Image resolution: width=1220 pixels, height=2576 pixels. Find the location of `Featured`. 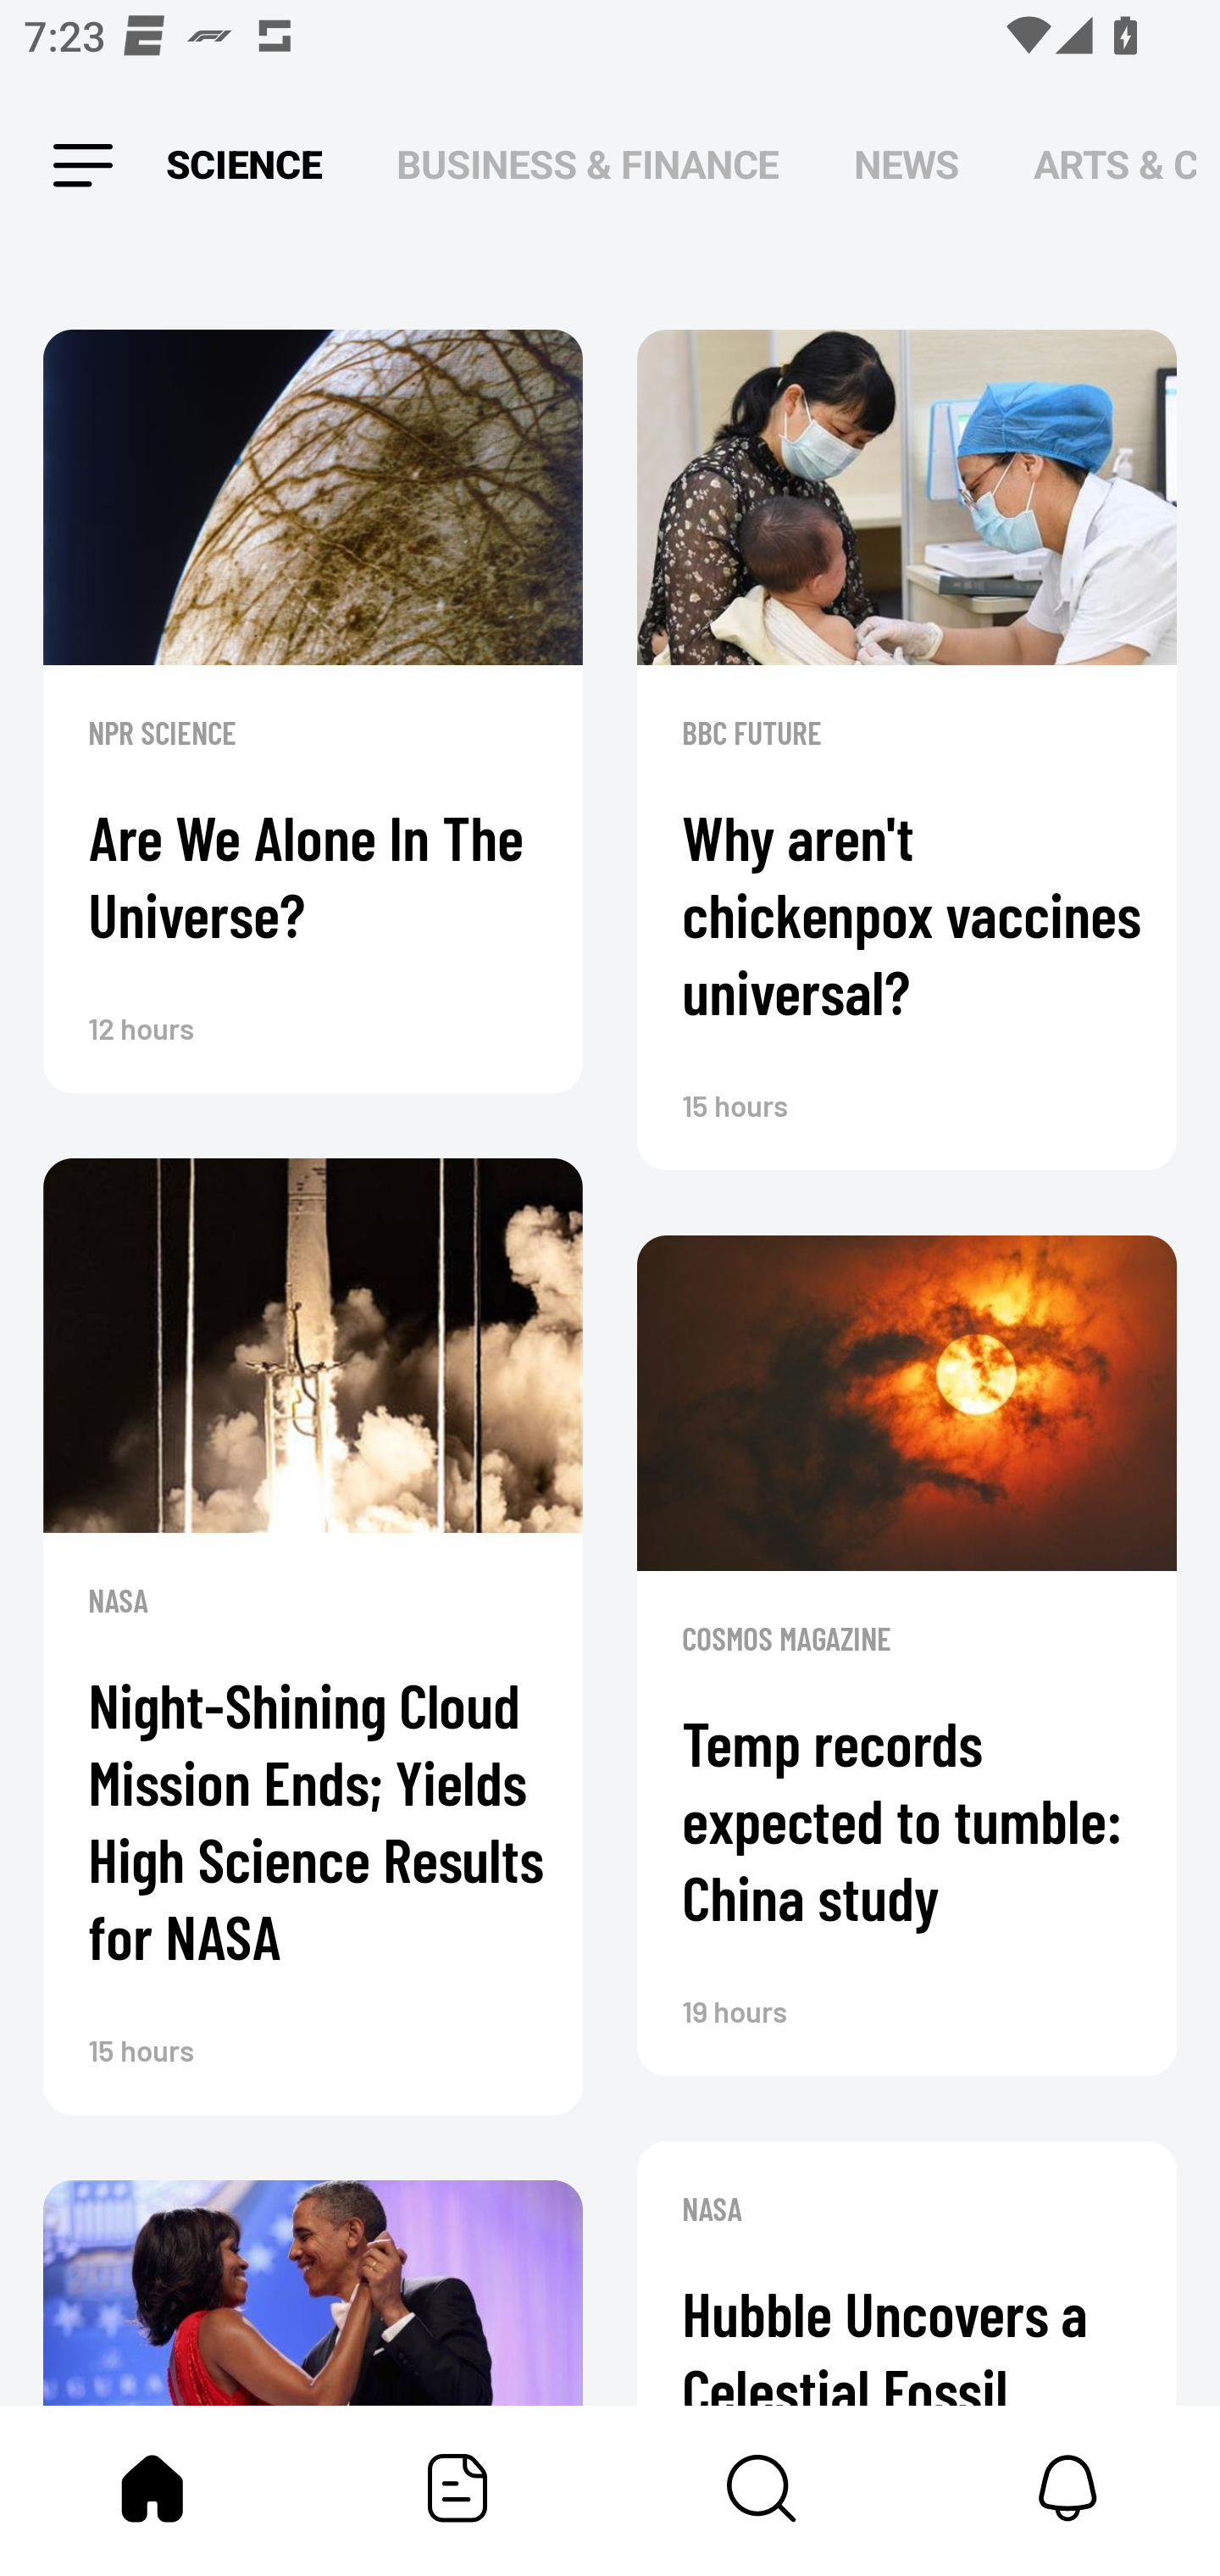

Featured is located at coordinates (457, 2488).